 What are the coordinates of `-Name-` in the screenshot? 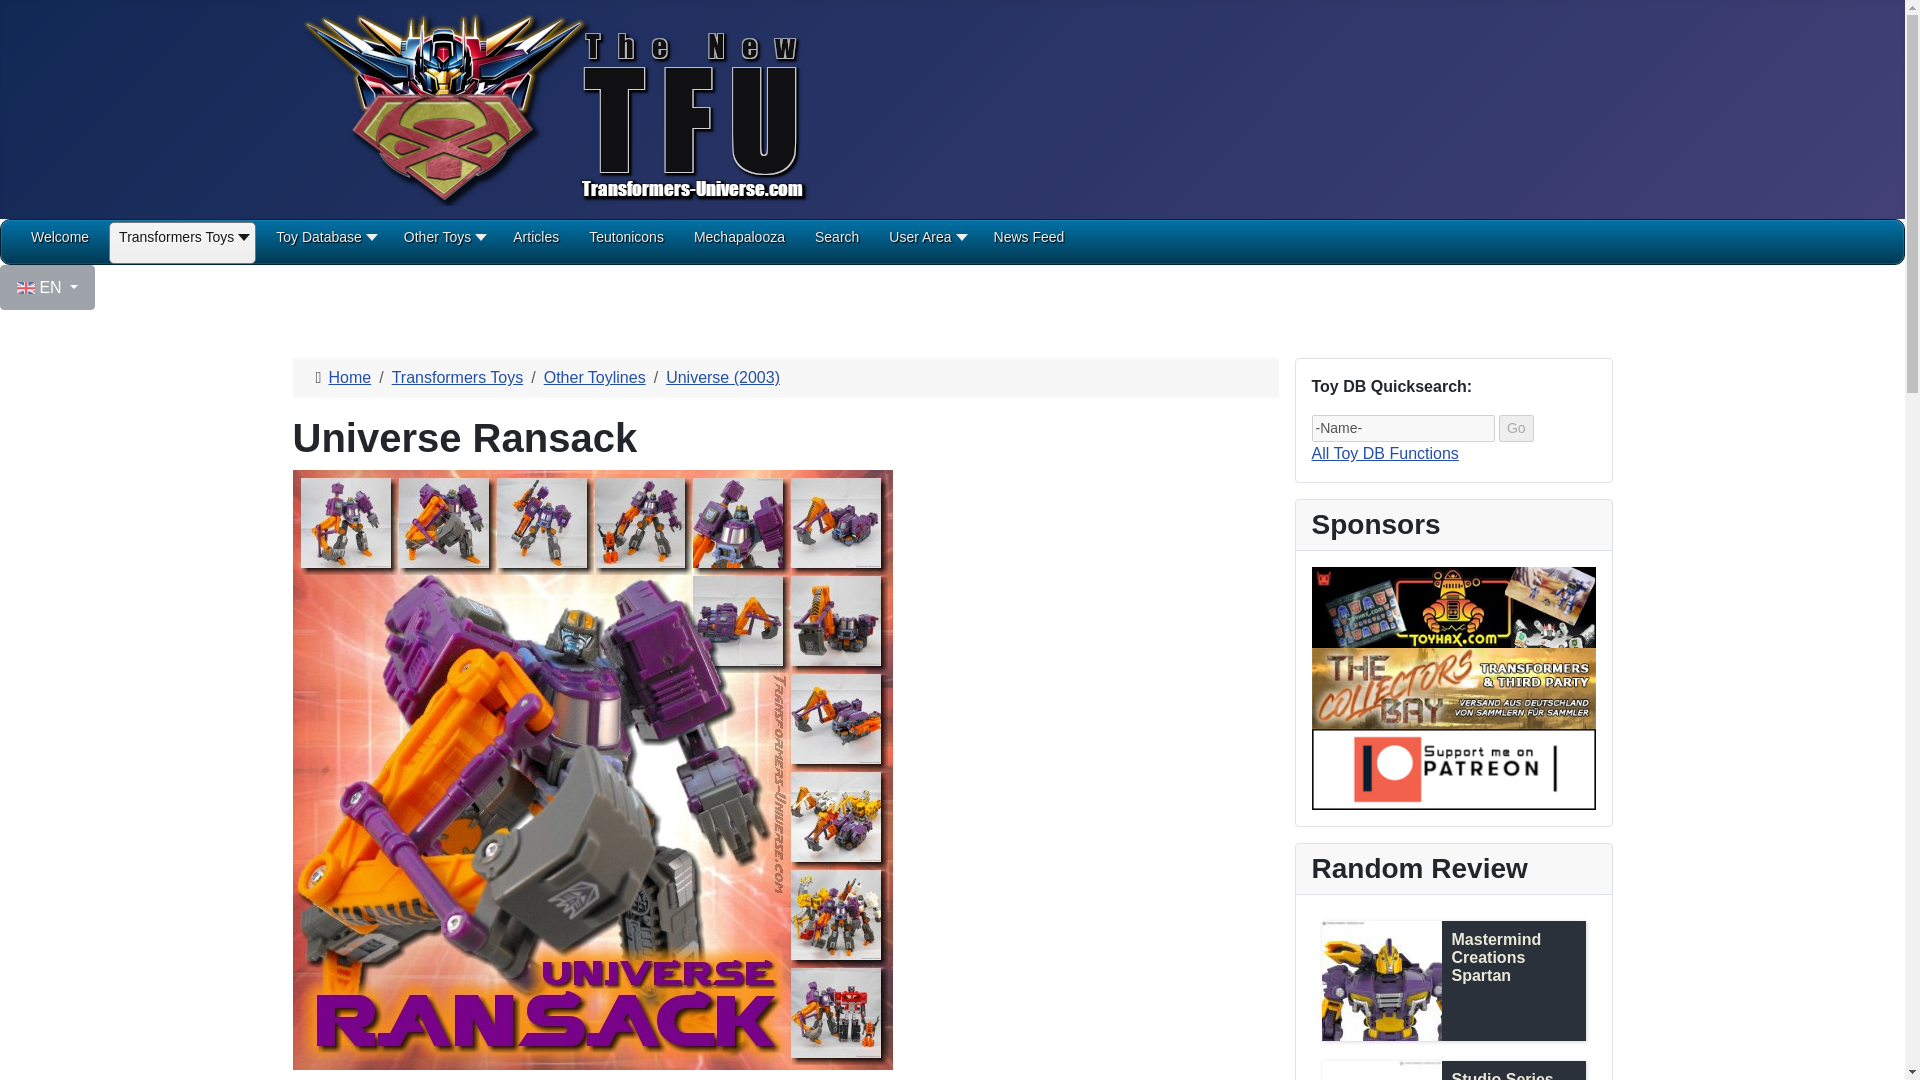 It's located at (1403, 428).